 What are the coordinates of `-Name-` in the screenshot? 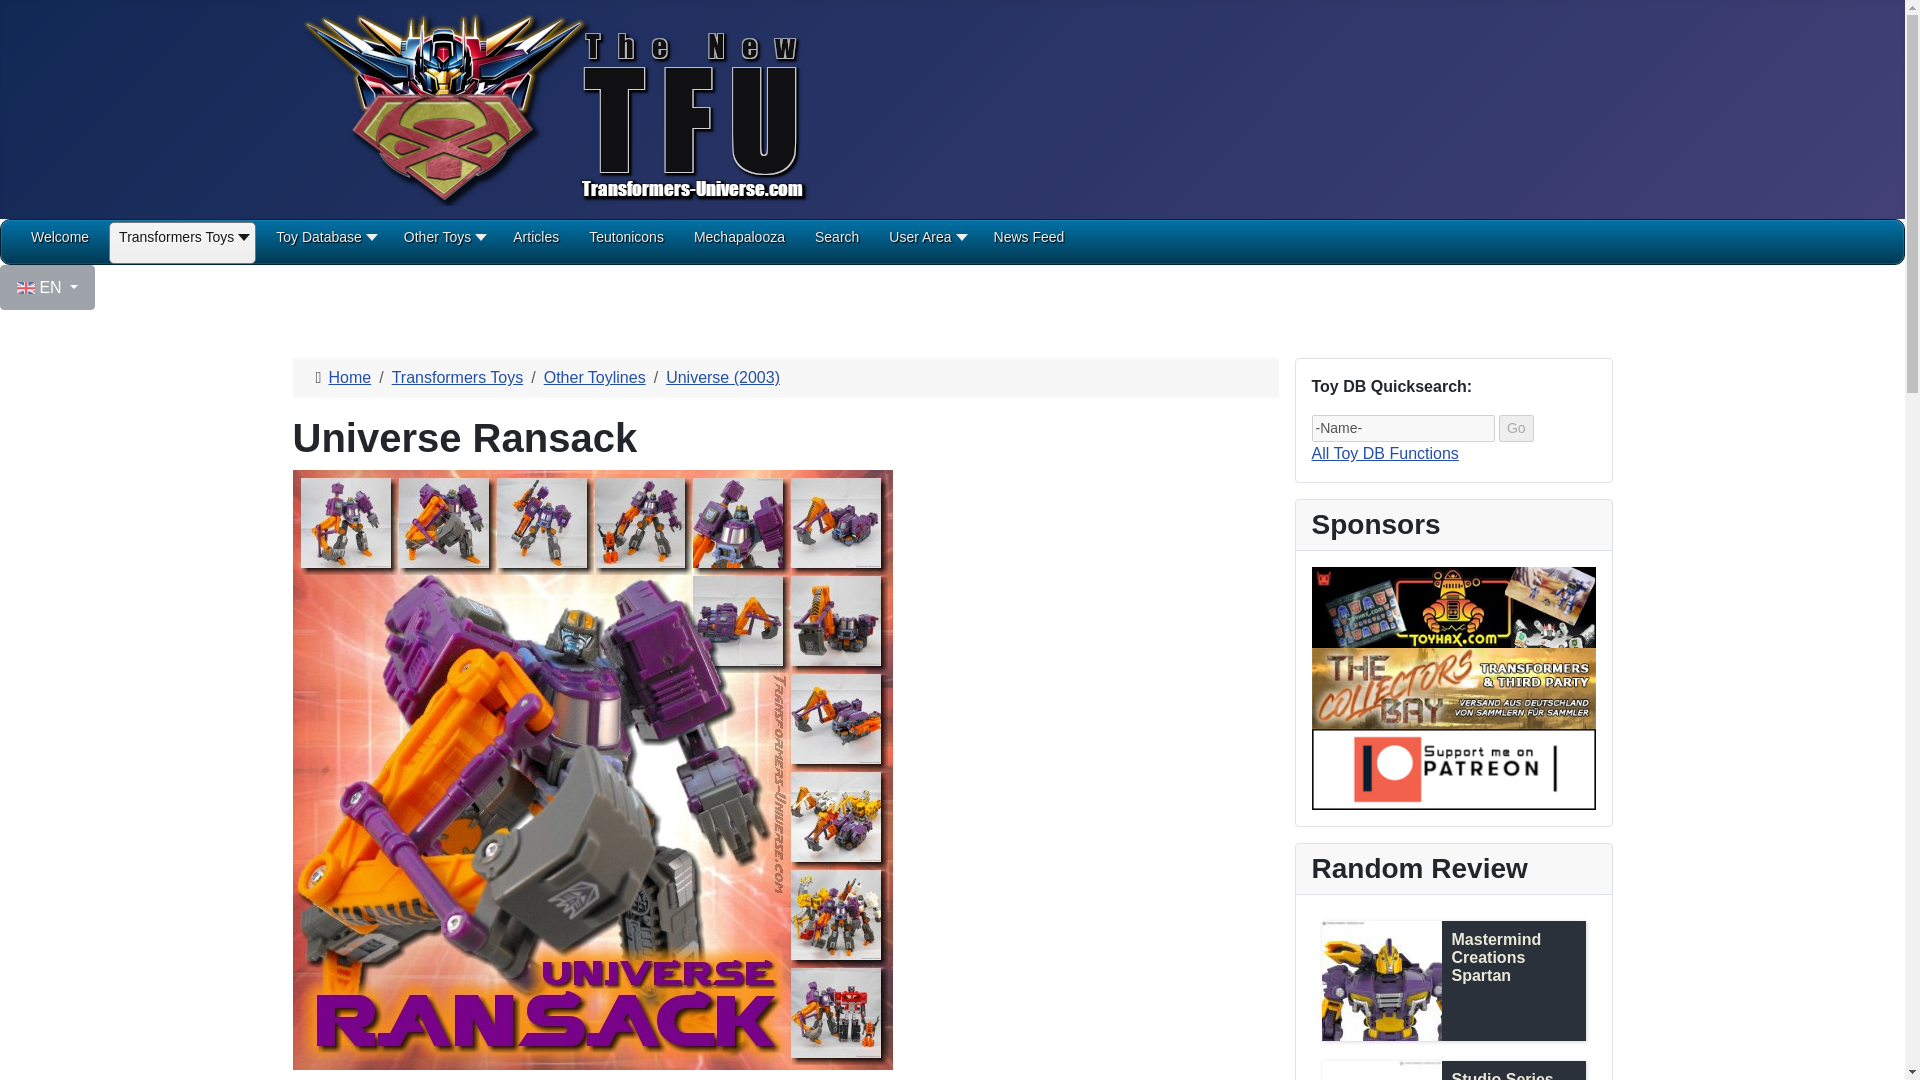 It's located at (1403, 428).